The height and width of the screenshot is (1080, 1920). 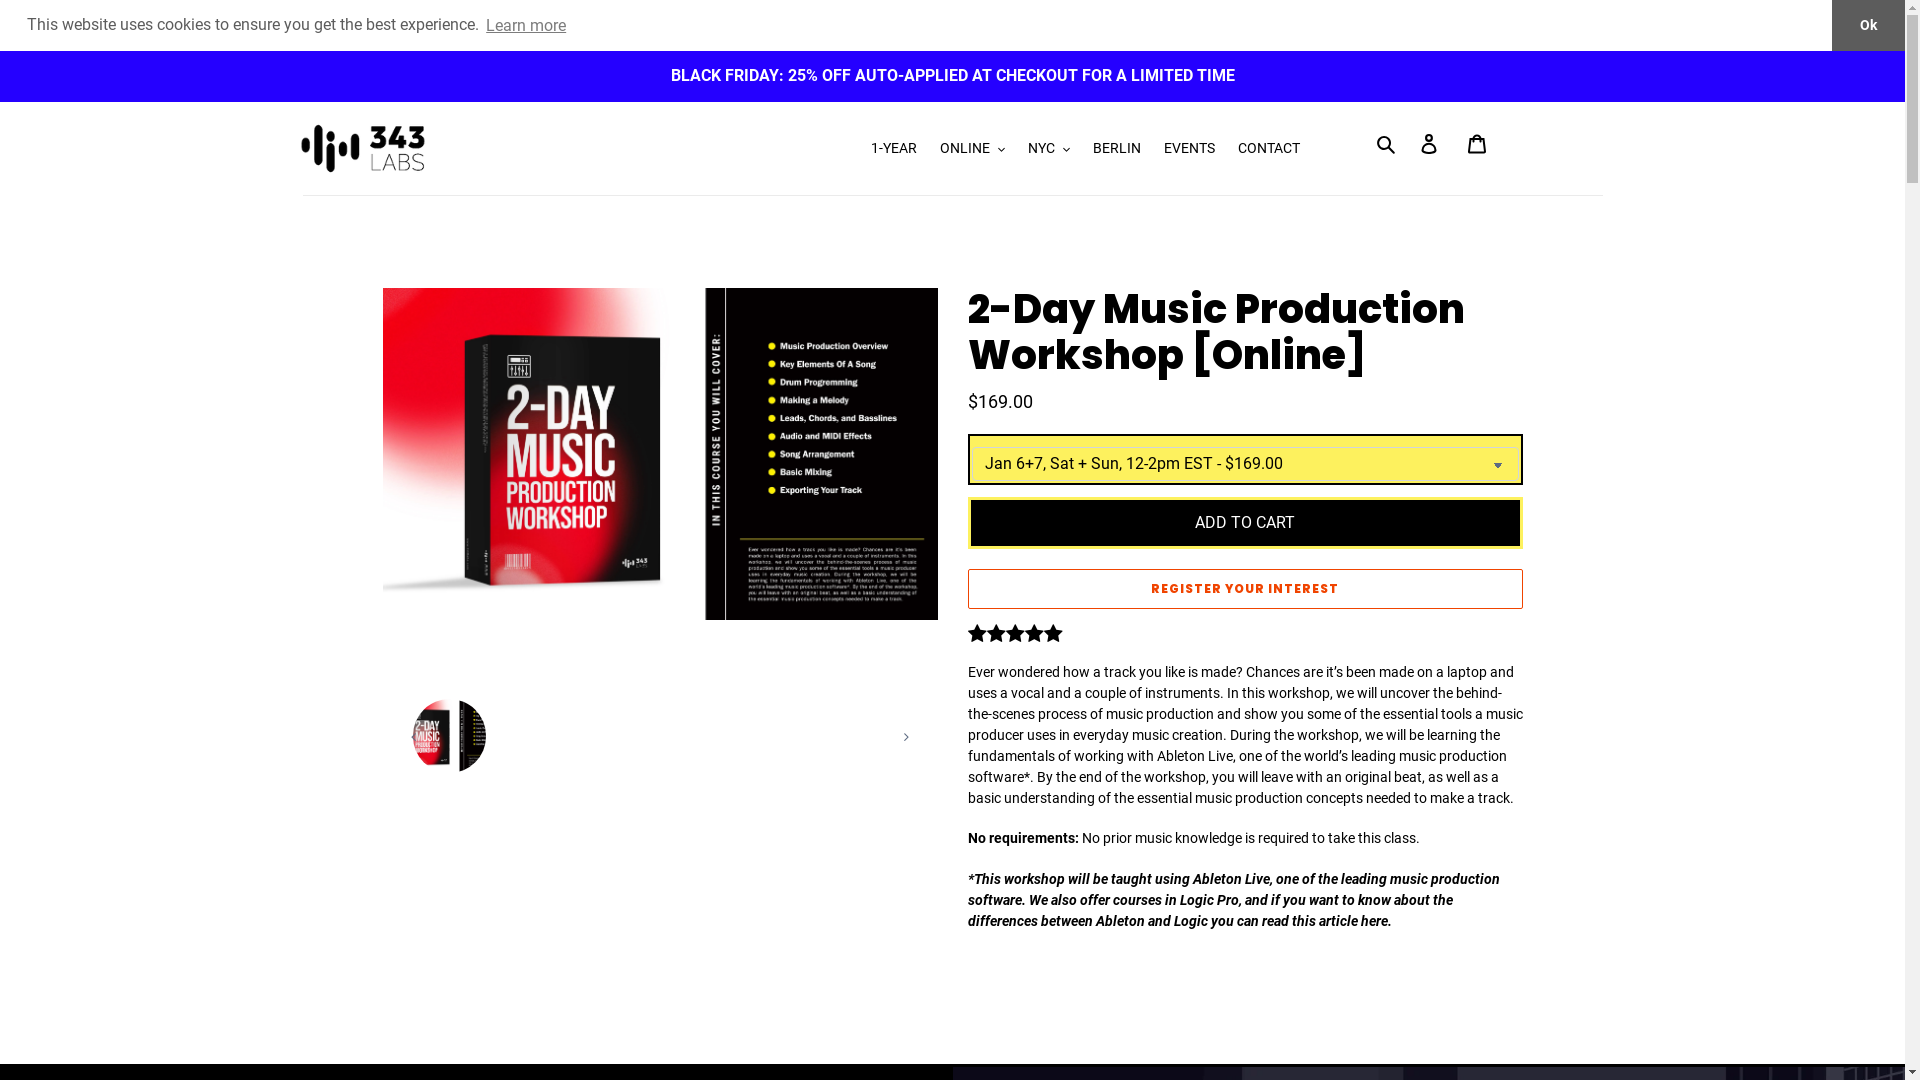 I want to click on REGISTER YOUR INTEREST, so click(x=1246, y=589).